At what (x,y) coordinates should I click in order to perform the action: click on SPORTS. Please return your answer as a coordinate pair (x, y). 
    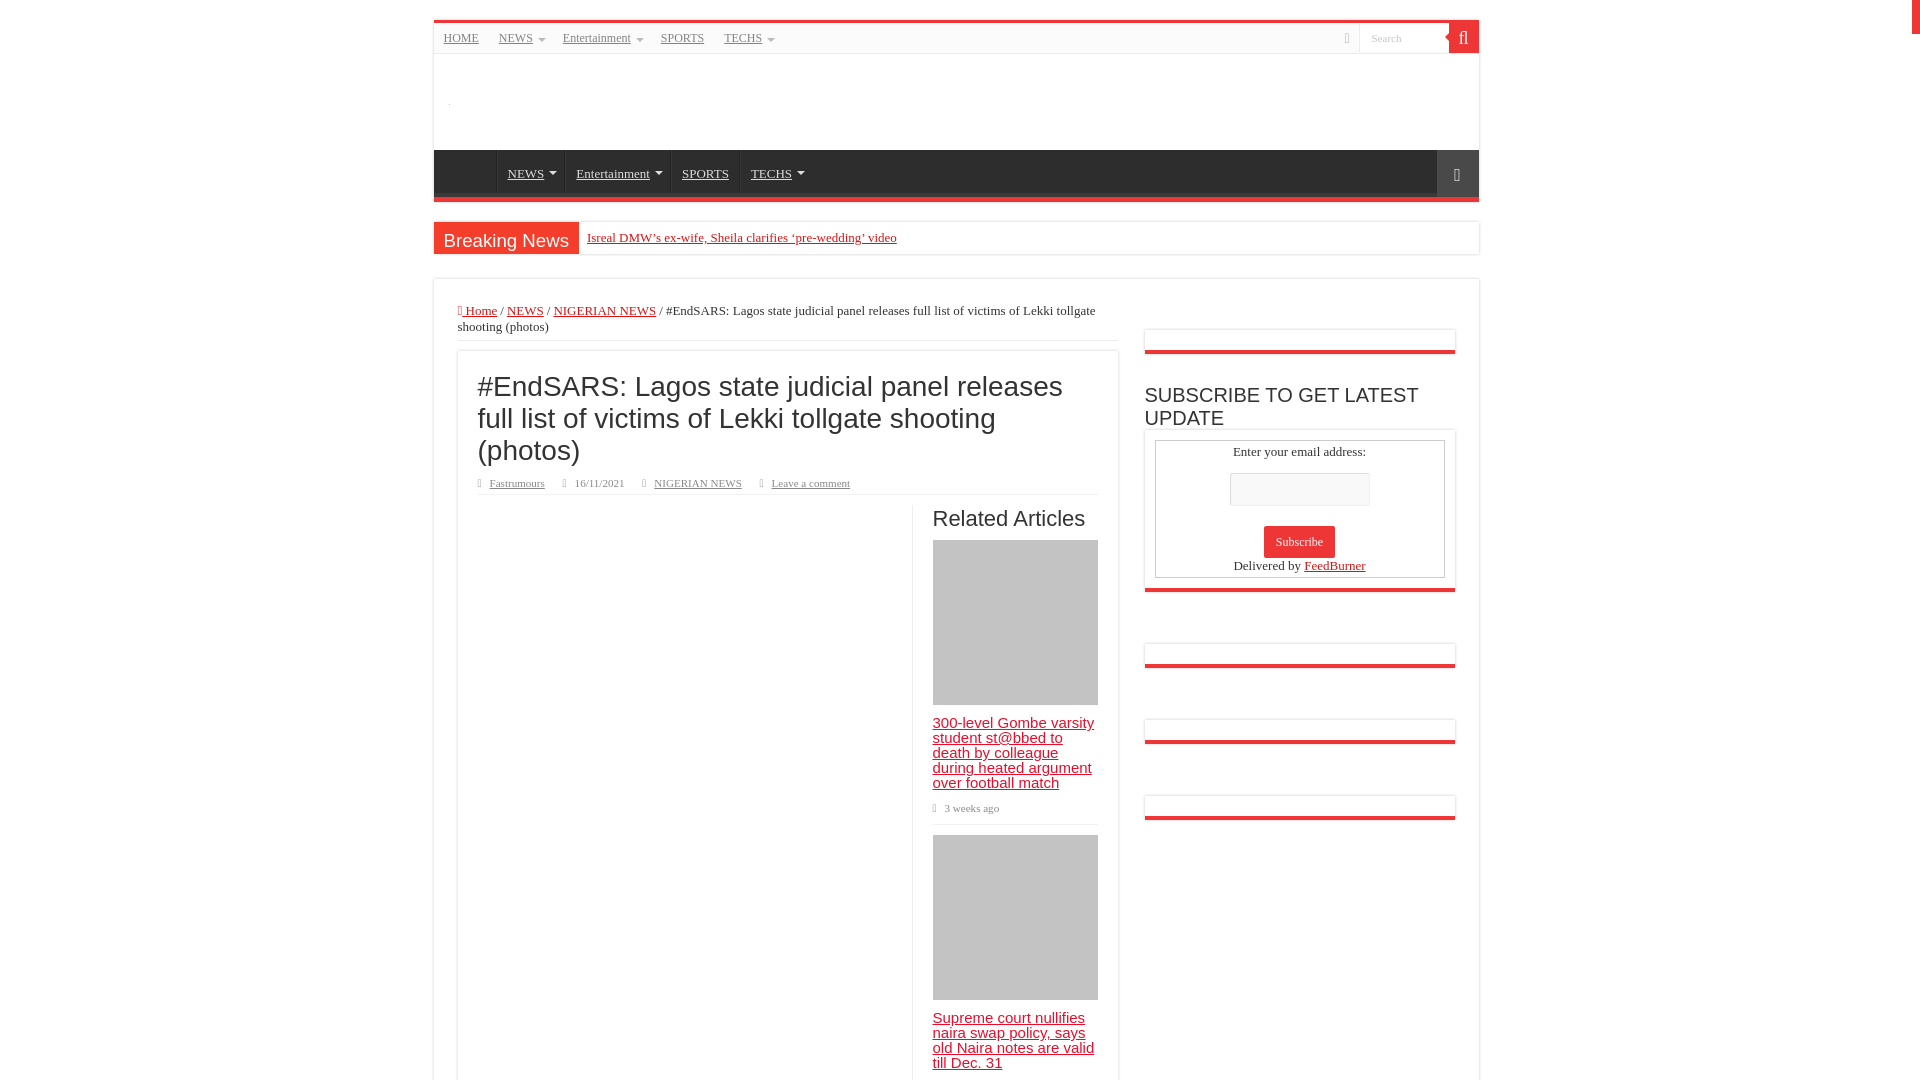
    Looking at the image, I should click on (704, 171).